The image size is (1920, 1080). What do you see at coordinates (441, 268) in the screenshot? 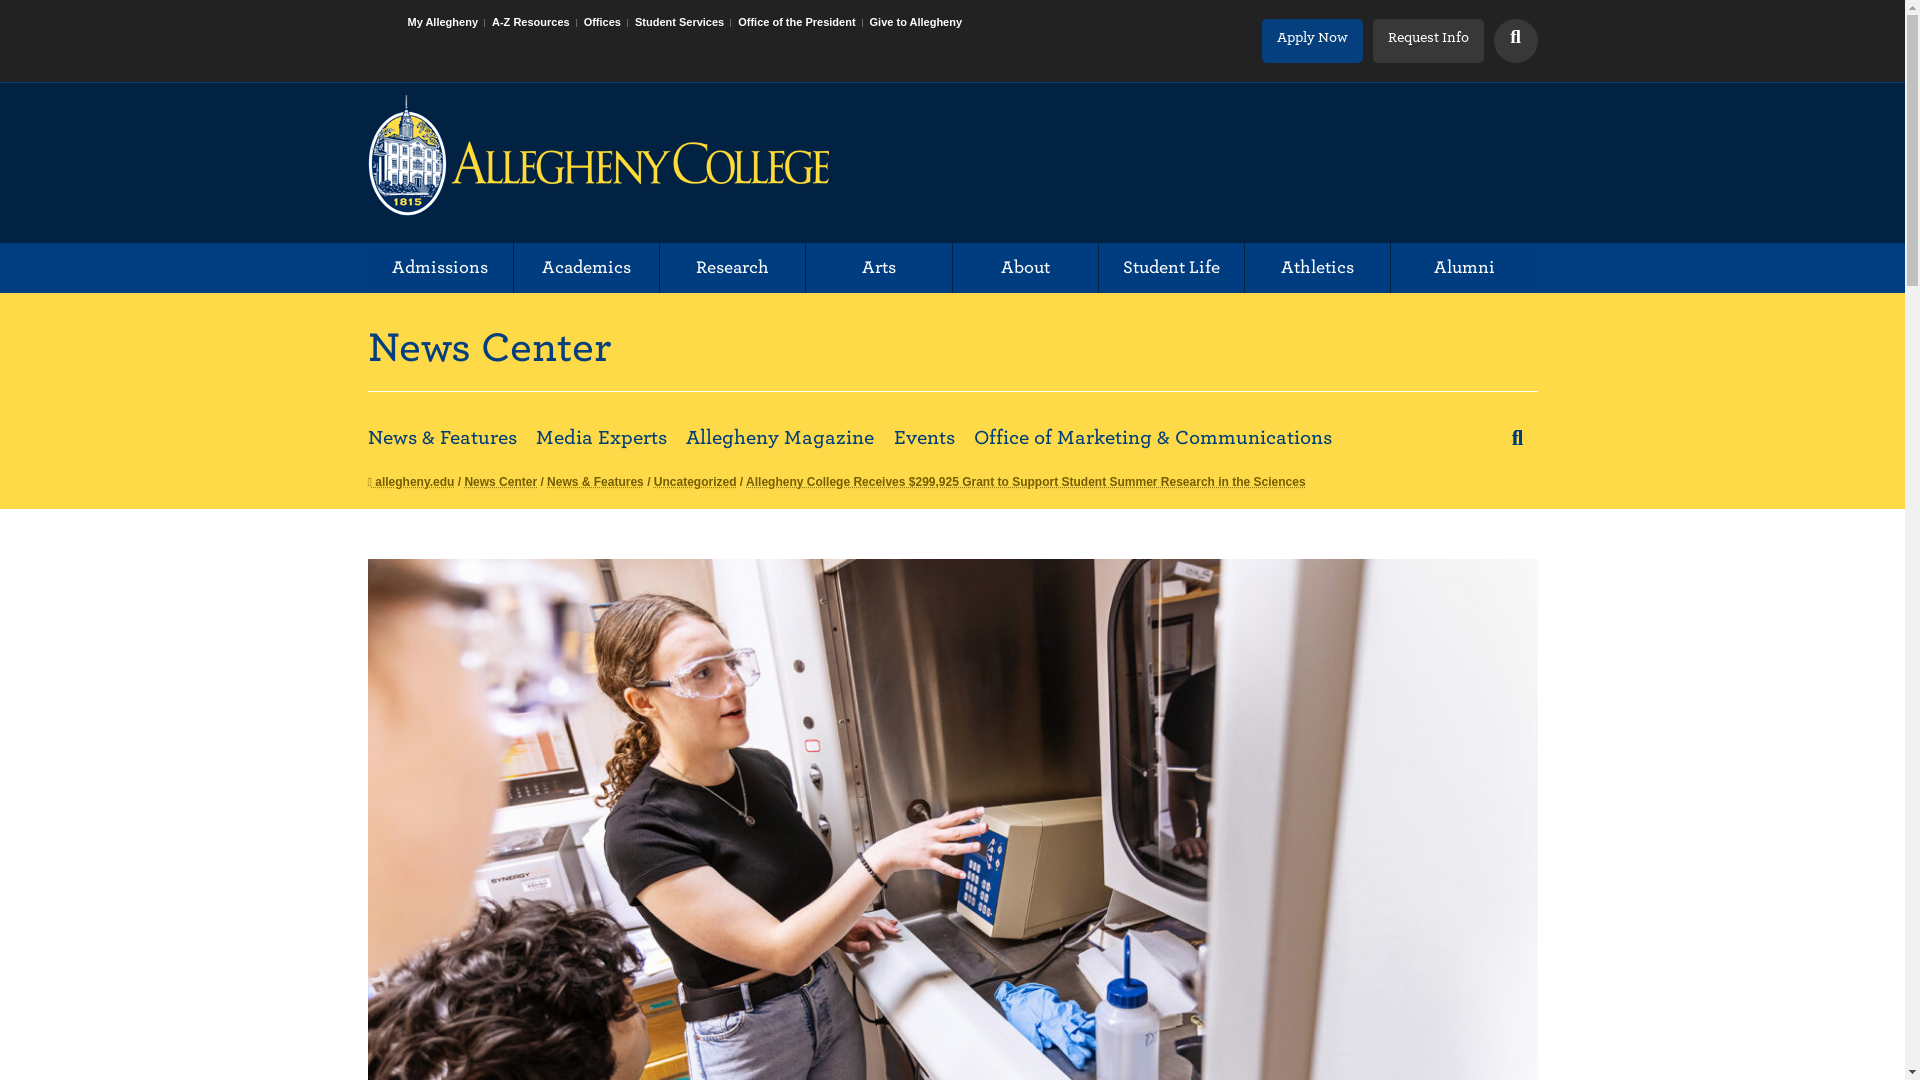
I see `Admissions` at bounding box center [441, 268].